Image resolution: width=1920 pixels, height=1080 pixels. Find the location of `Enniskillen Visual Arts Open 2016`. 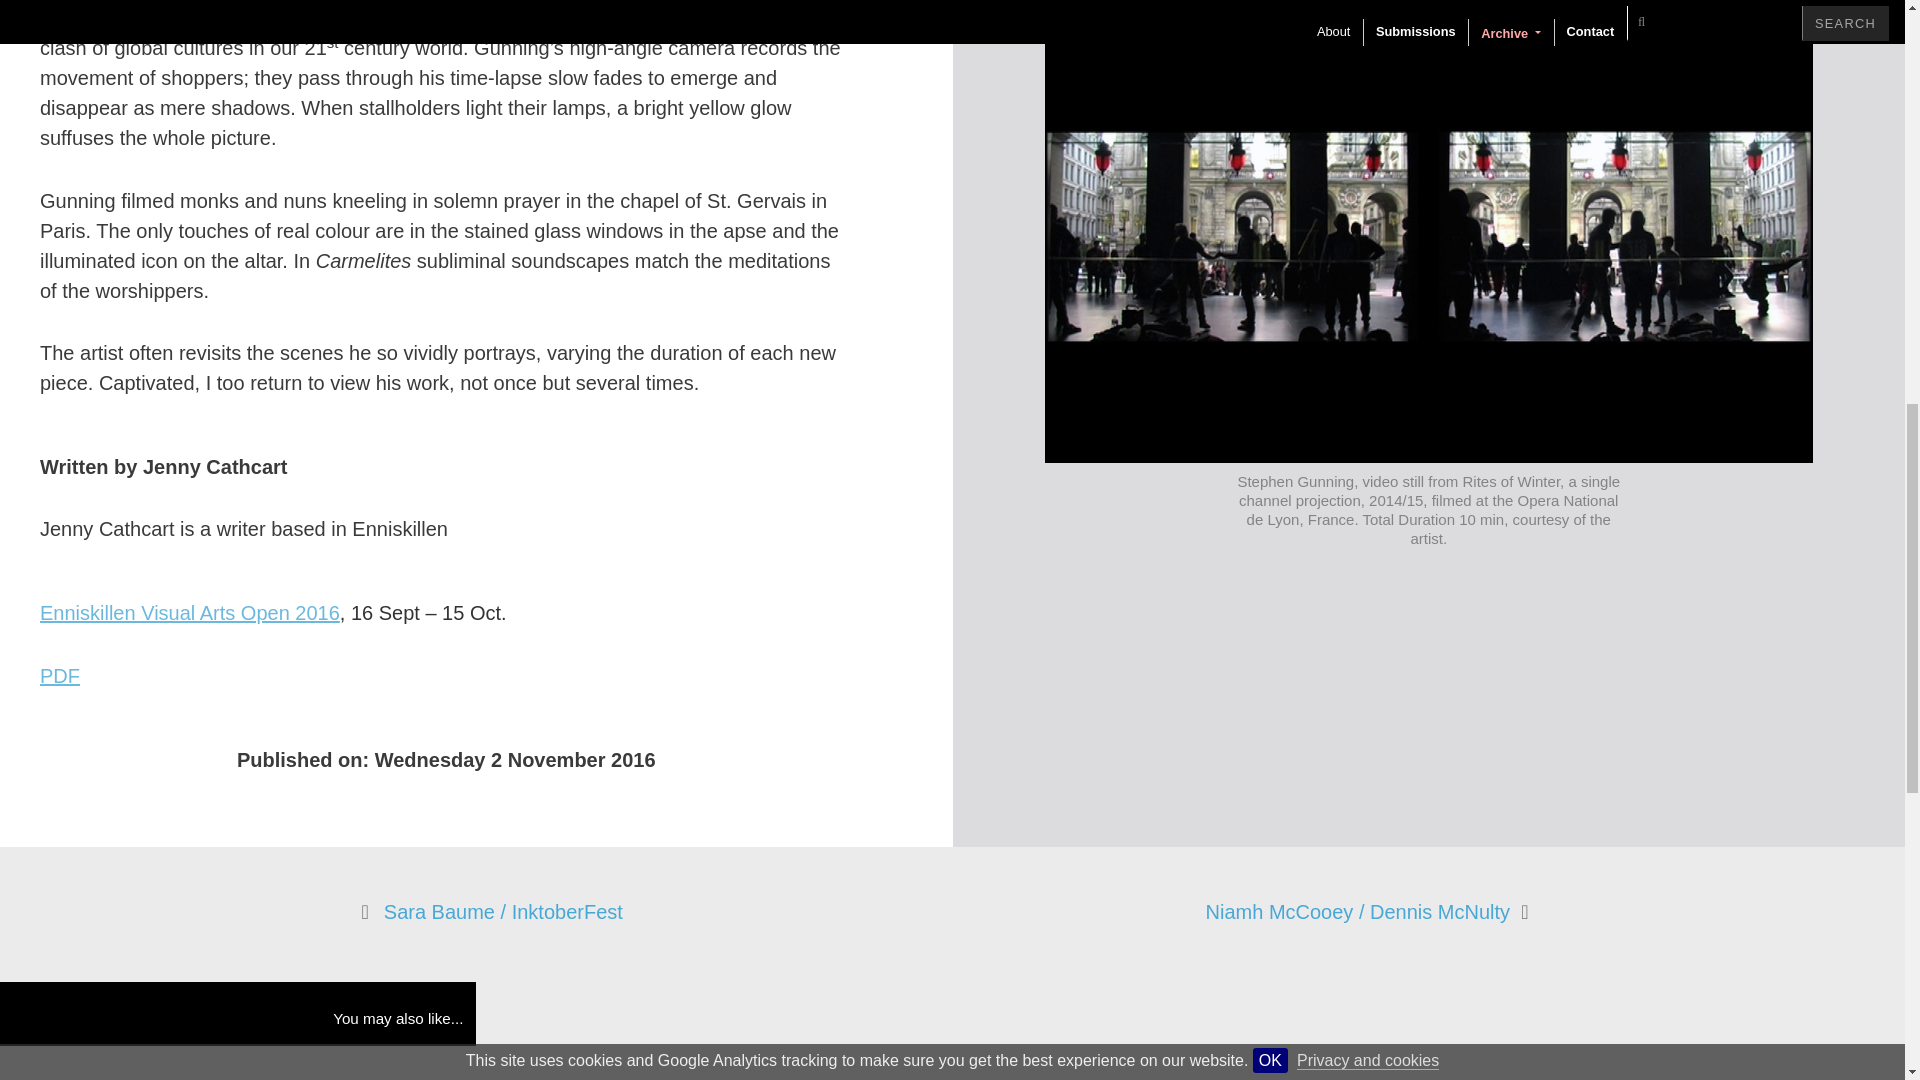

Enniskillen Visual Arts Open 2016 is located at coordinates (190, 612).